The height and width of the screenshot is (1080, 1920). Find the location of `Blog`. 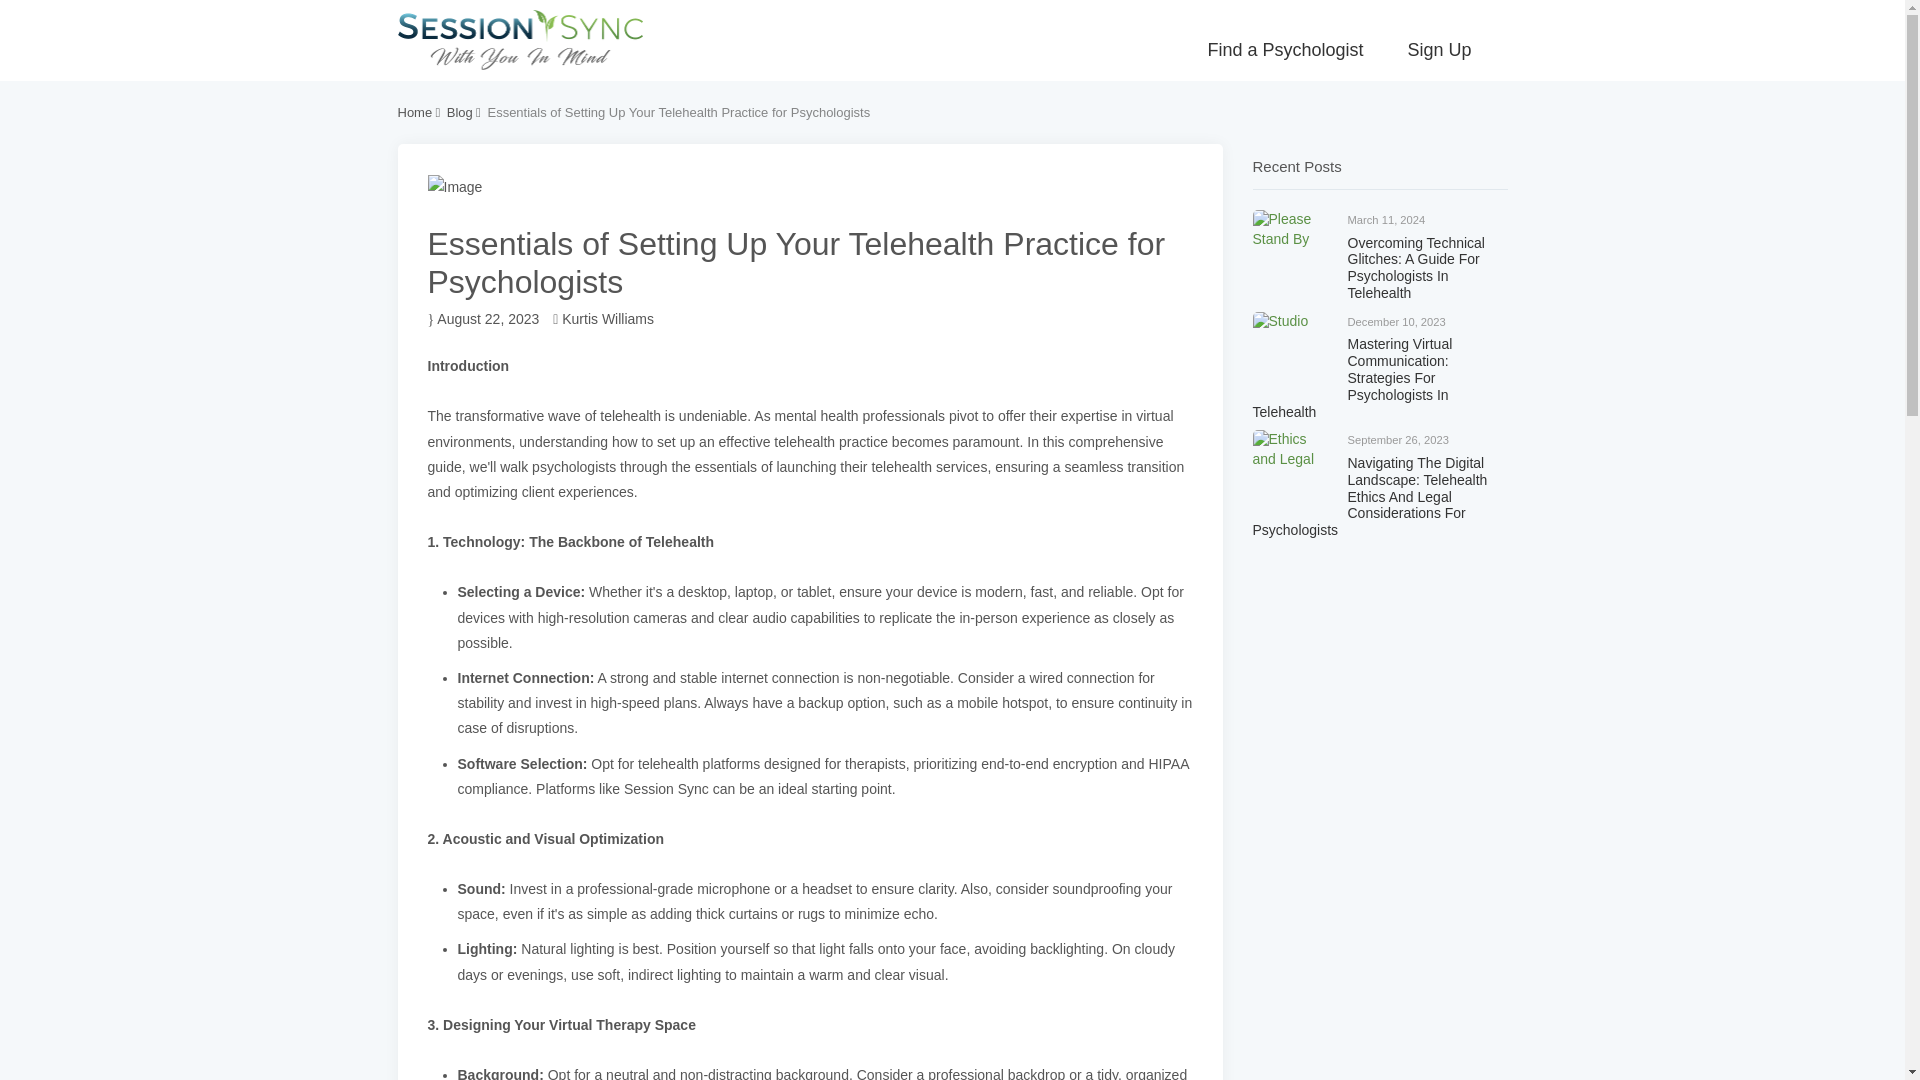

Blog is located at coordinates (460, 112).